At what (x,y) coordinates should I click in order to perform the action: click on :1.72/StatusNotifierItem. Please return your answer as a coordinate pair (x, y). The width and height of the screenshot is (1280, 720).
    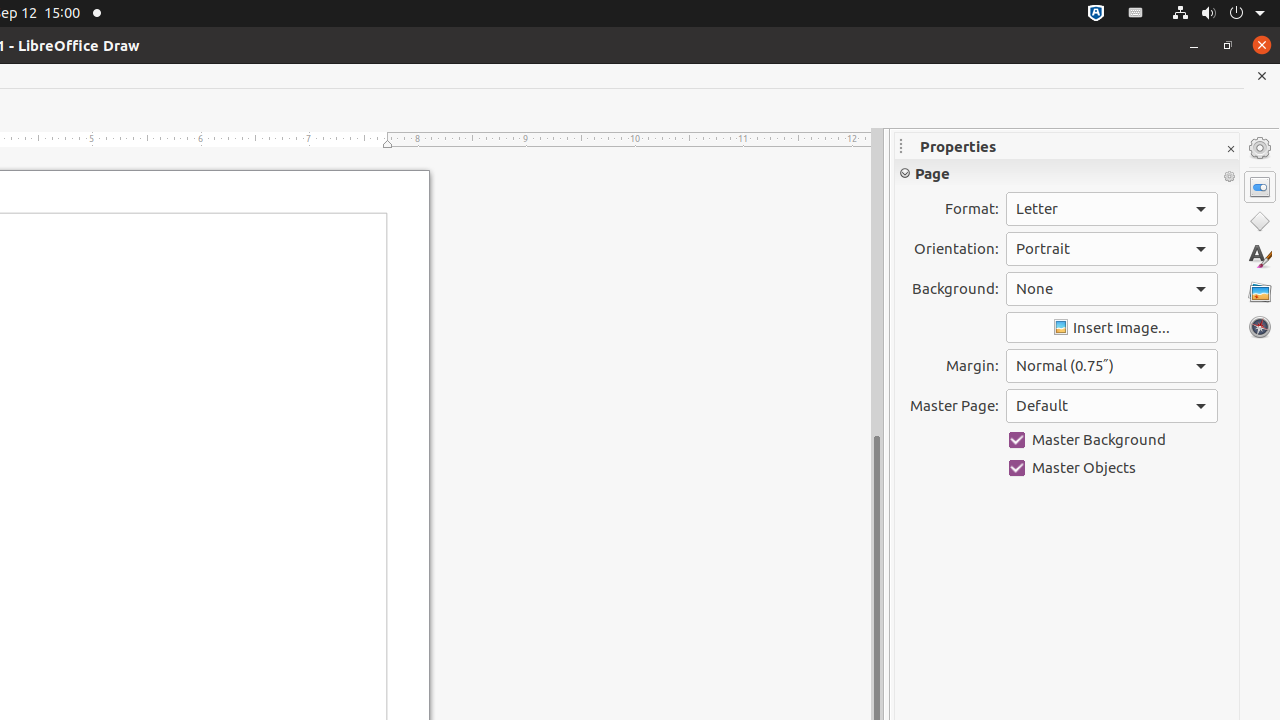
    Looking at the image, I should click on (1096, 14).